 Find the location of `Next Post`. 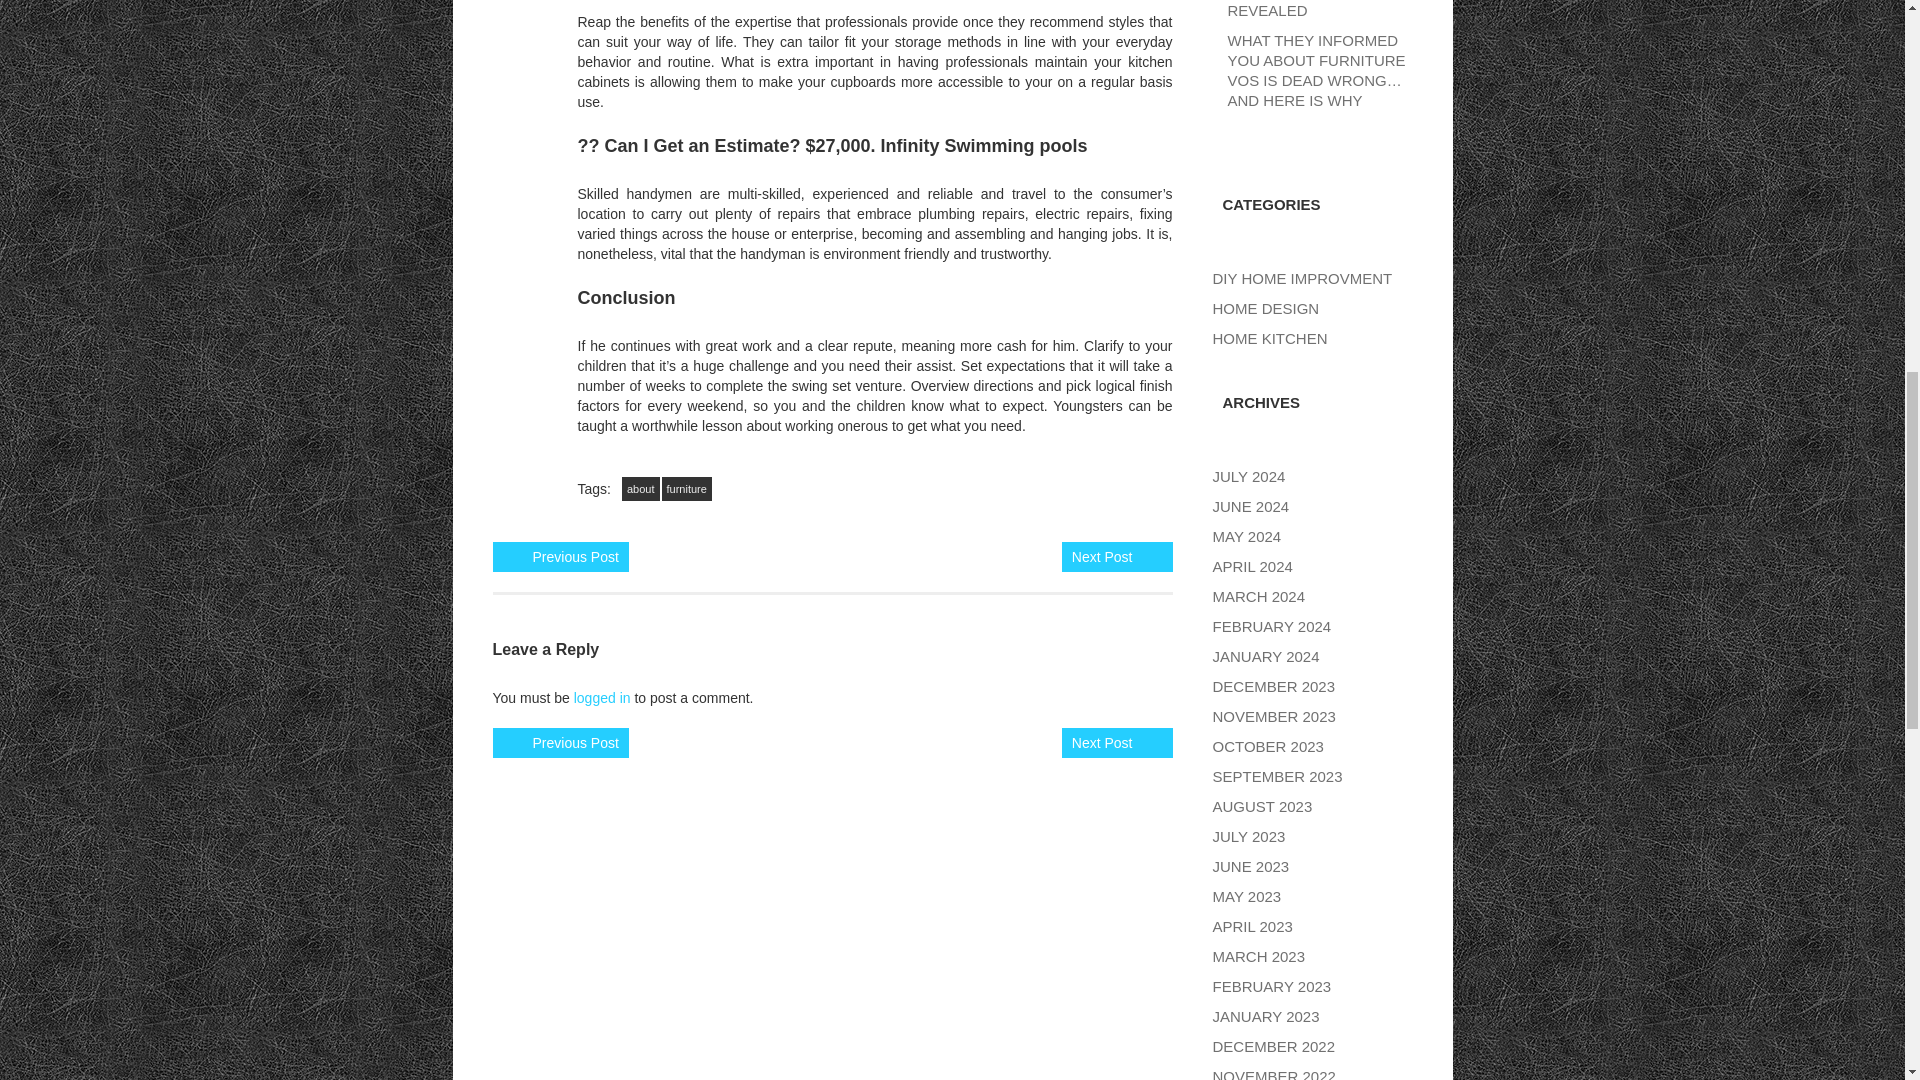

Next Post is located at coordinates (1102, 557).